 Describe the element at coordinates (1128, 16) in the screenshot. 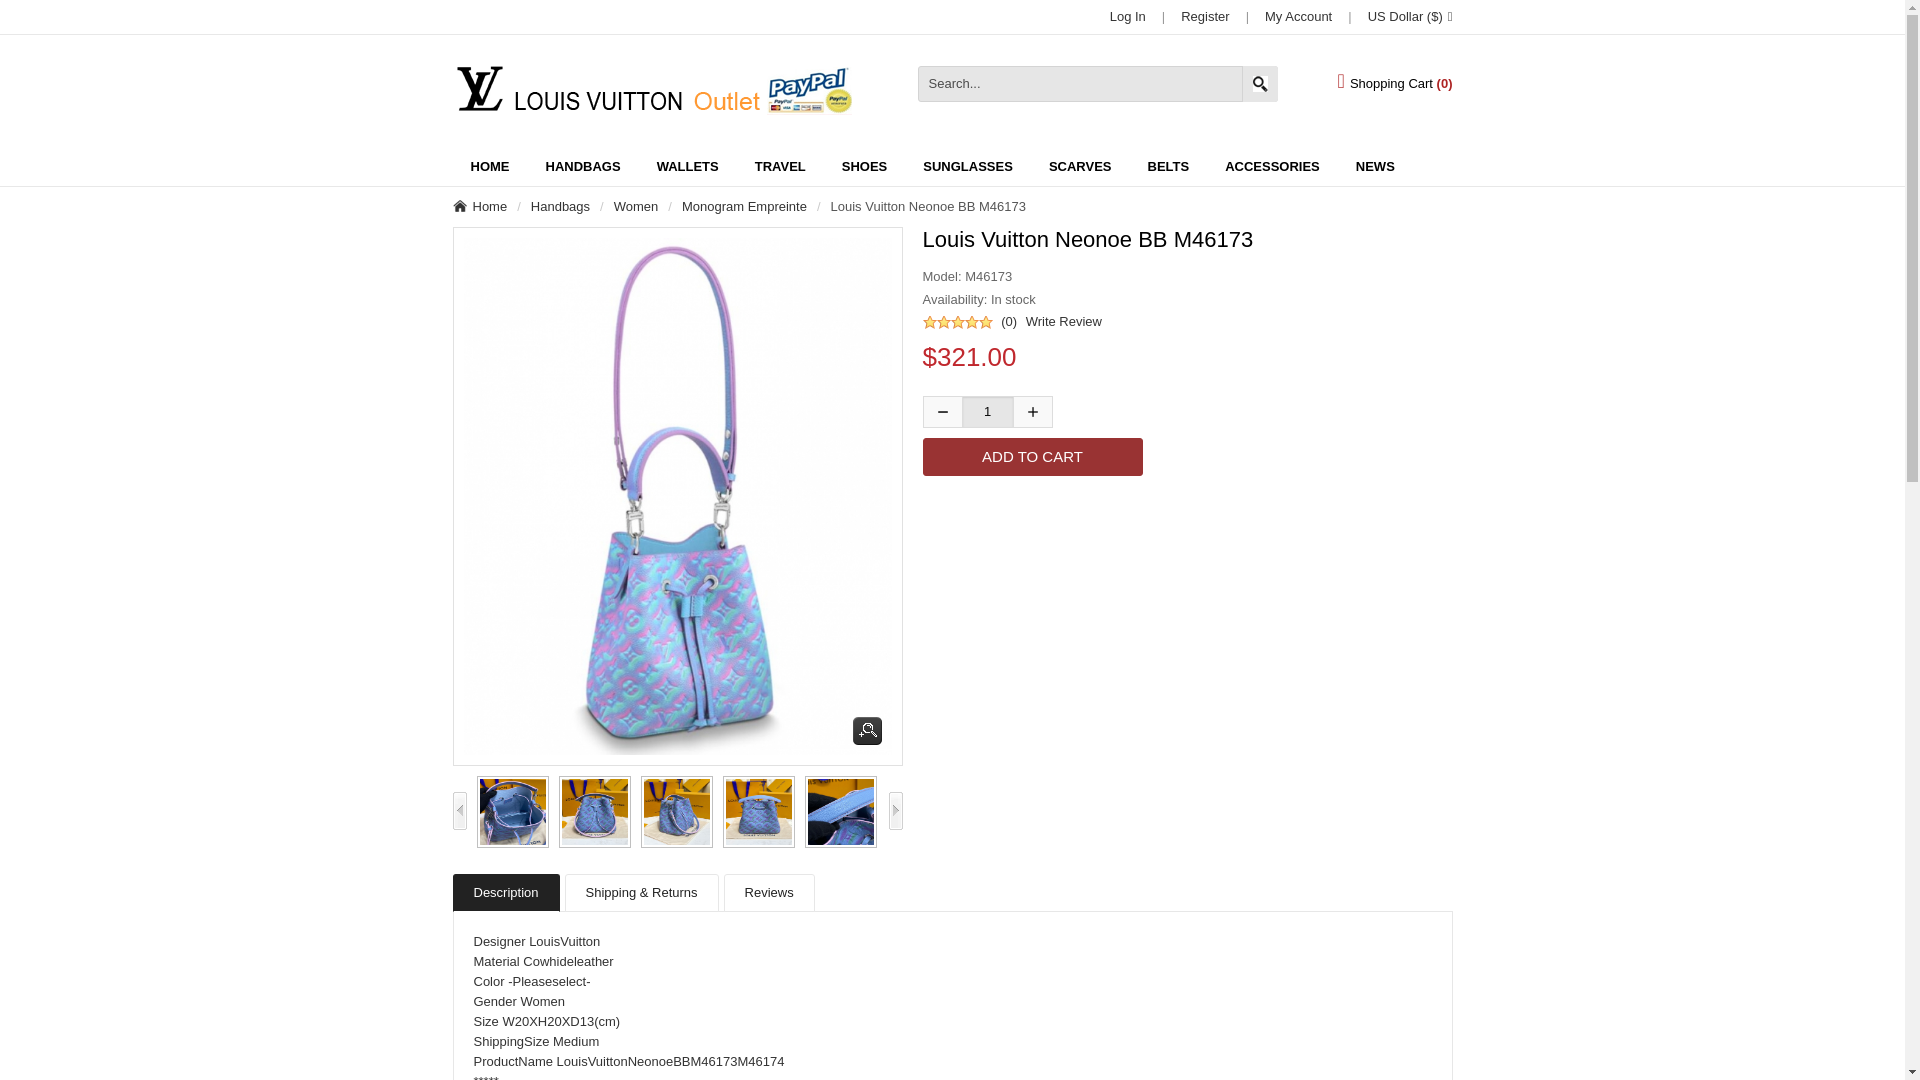

I see `Log In` at that location.